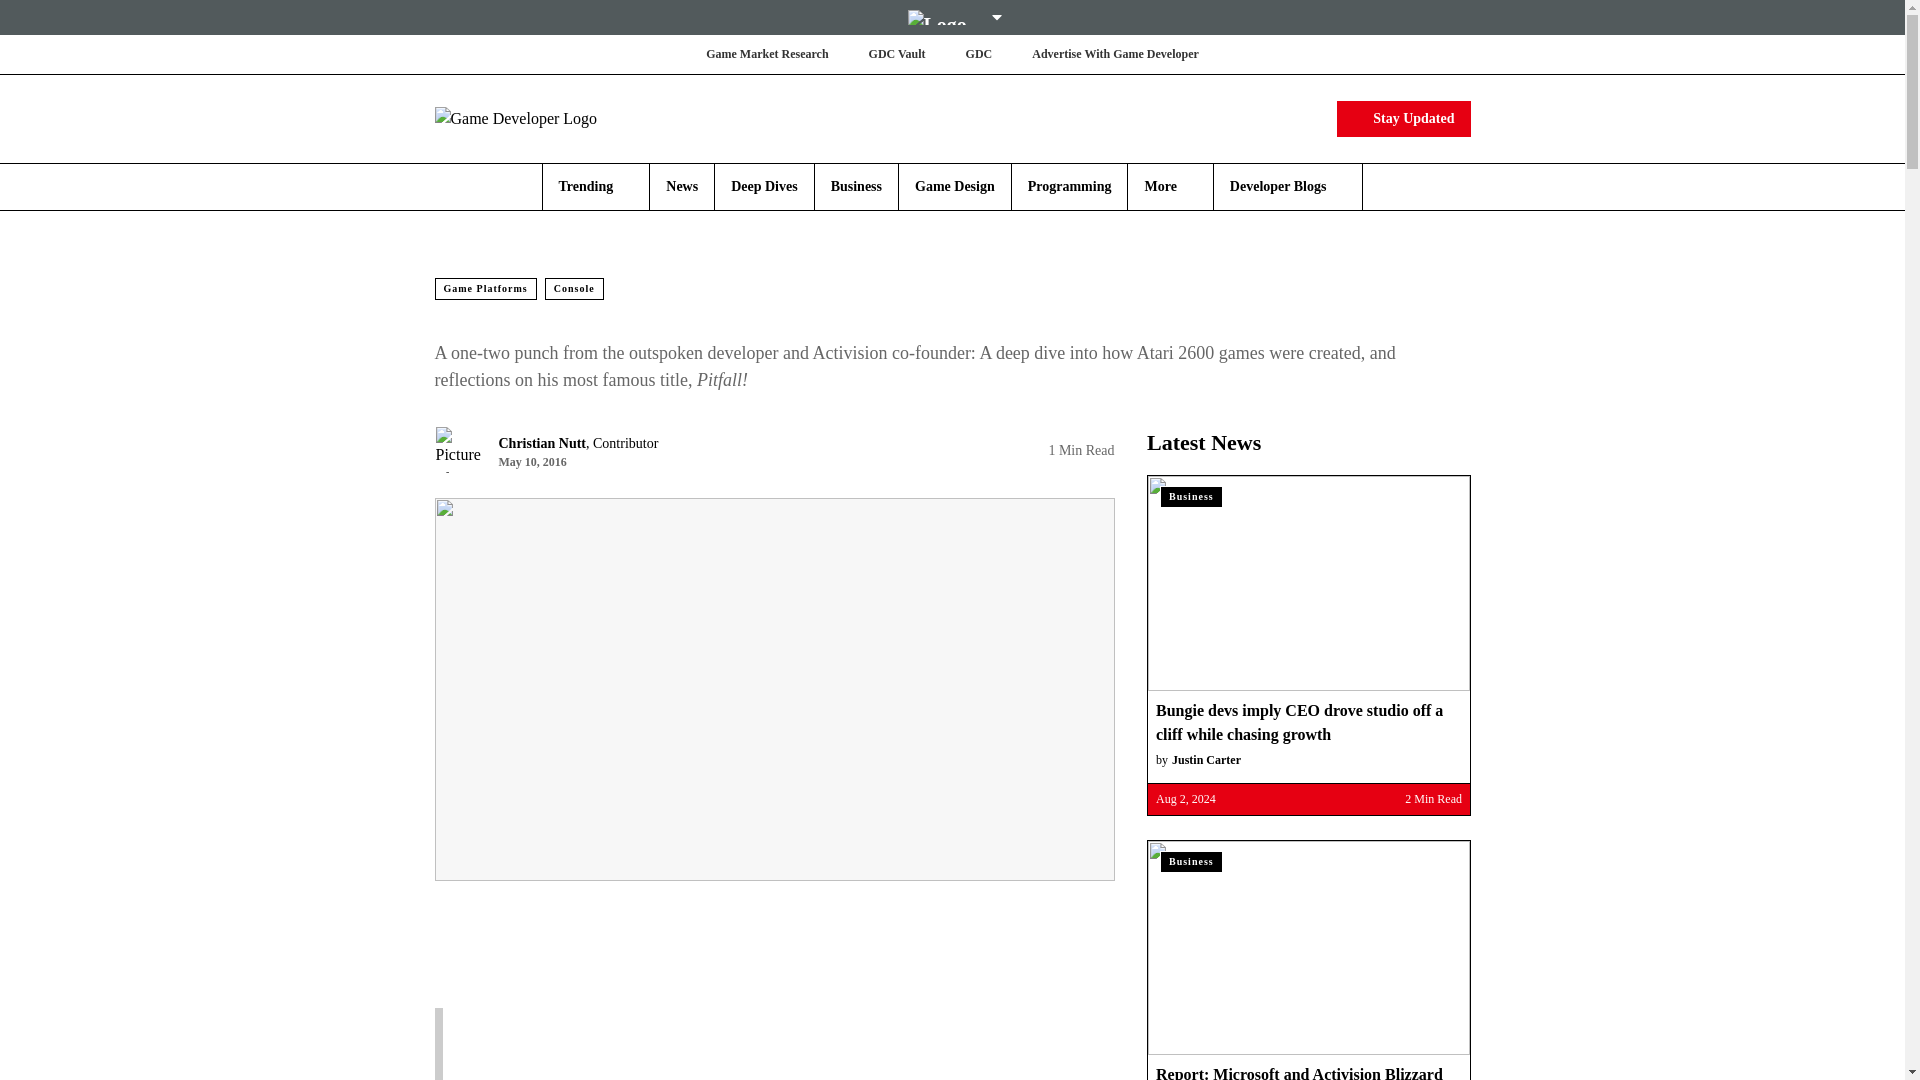  I want to click on Game Market Research, so click(766, 54).